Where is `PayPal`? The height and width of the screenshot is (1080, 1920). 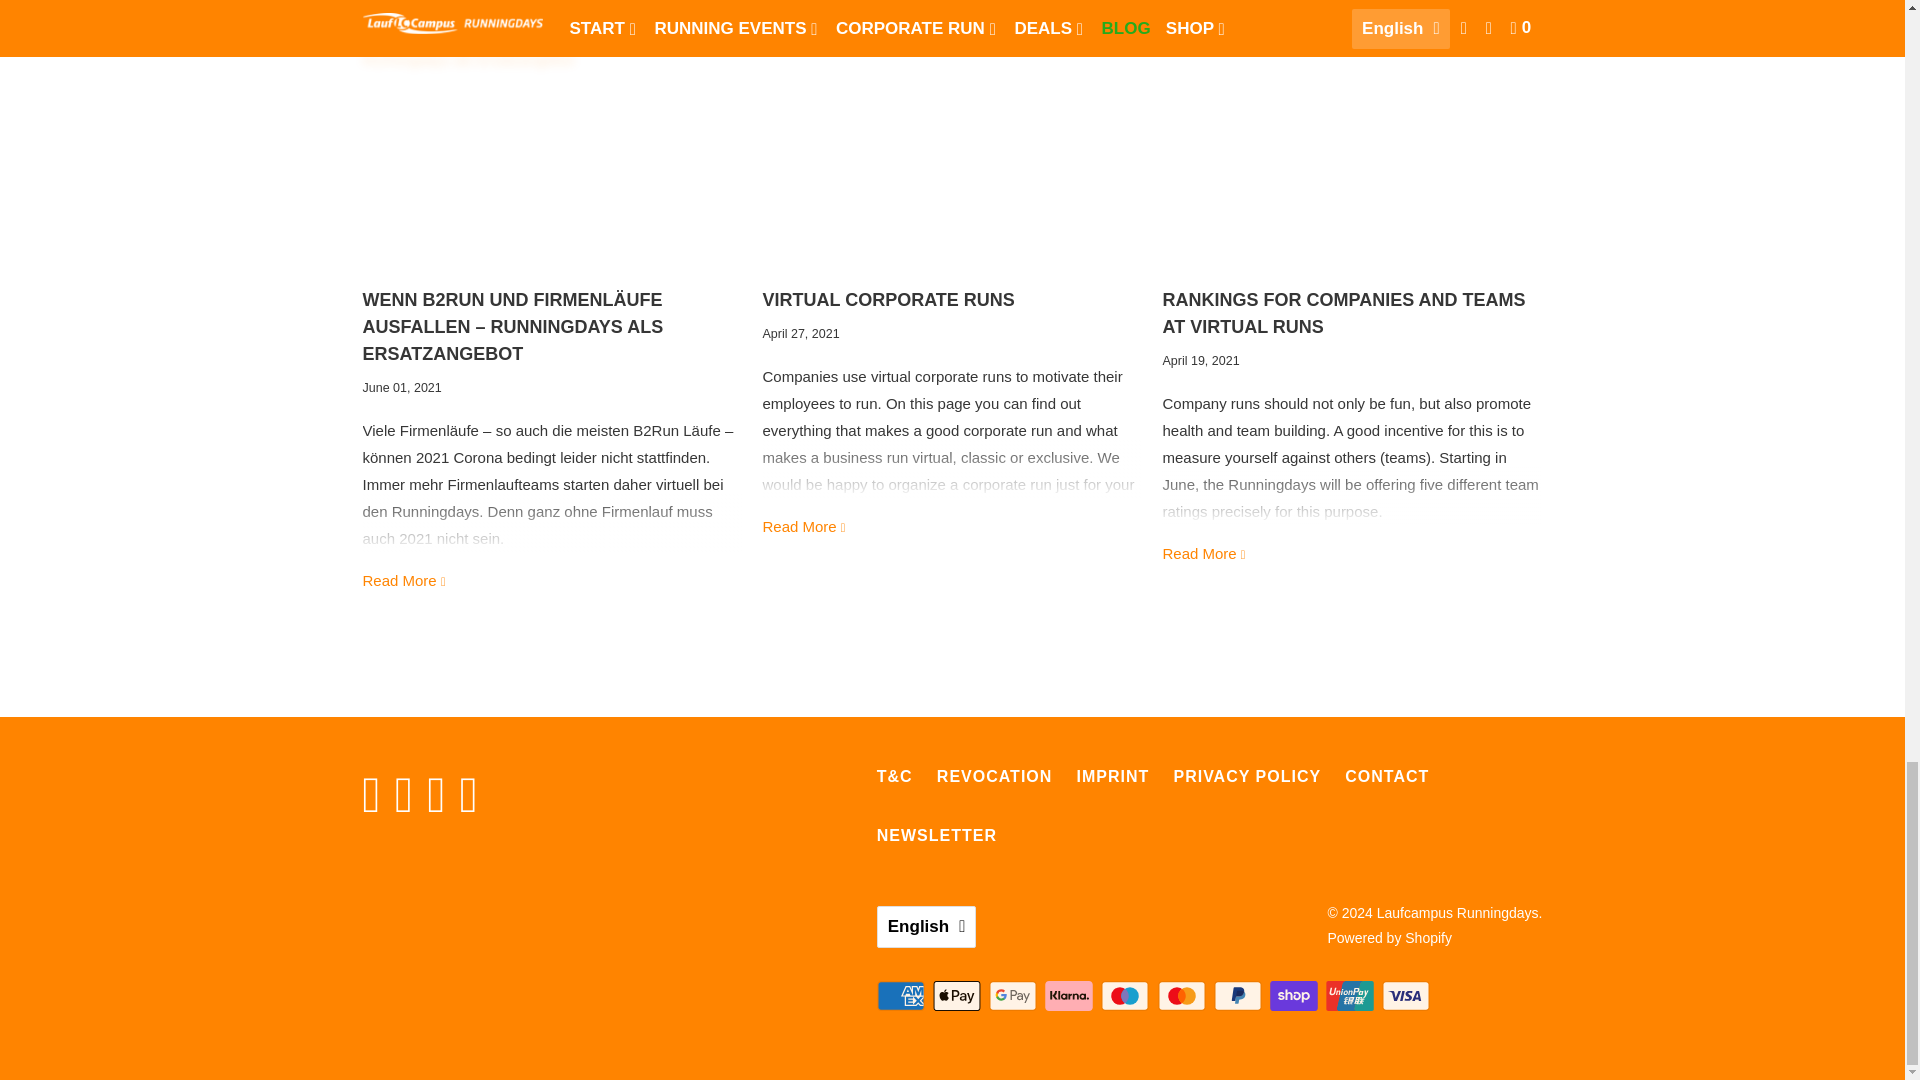 PayPal is located at coordinates (1239, 995).